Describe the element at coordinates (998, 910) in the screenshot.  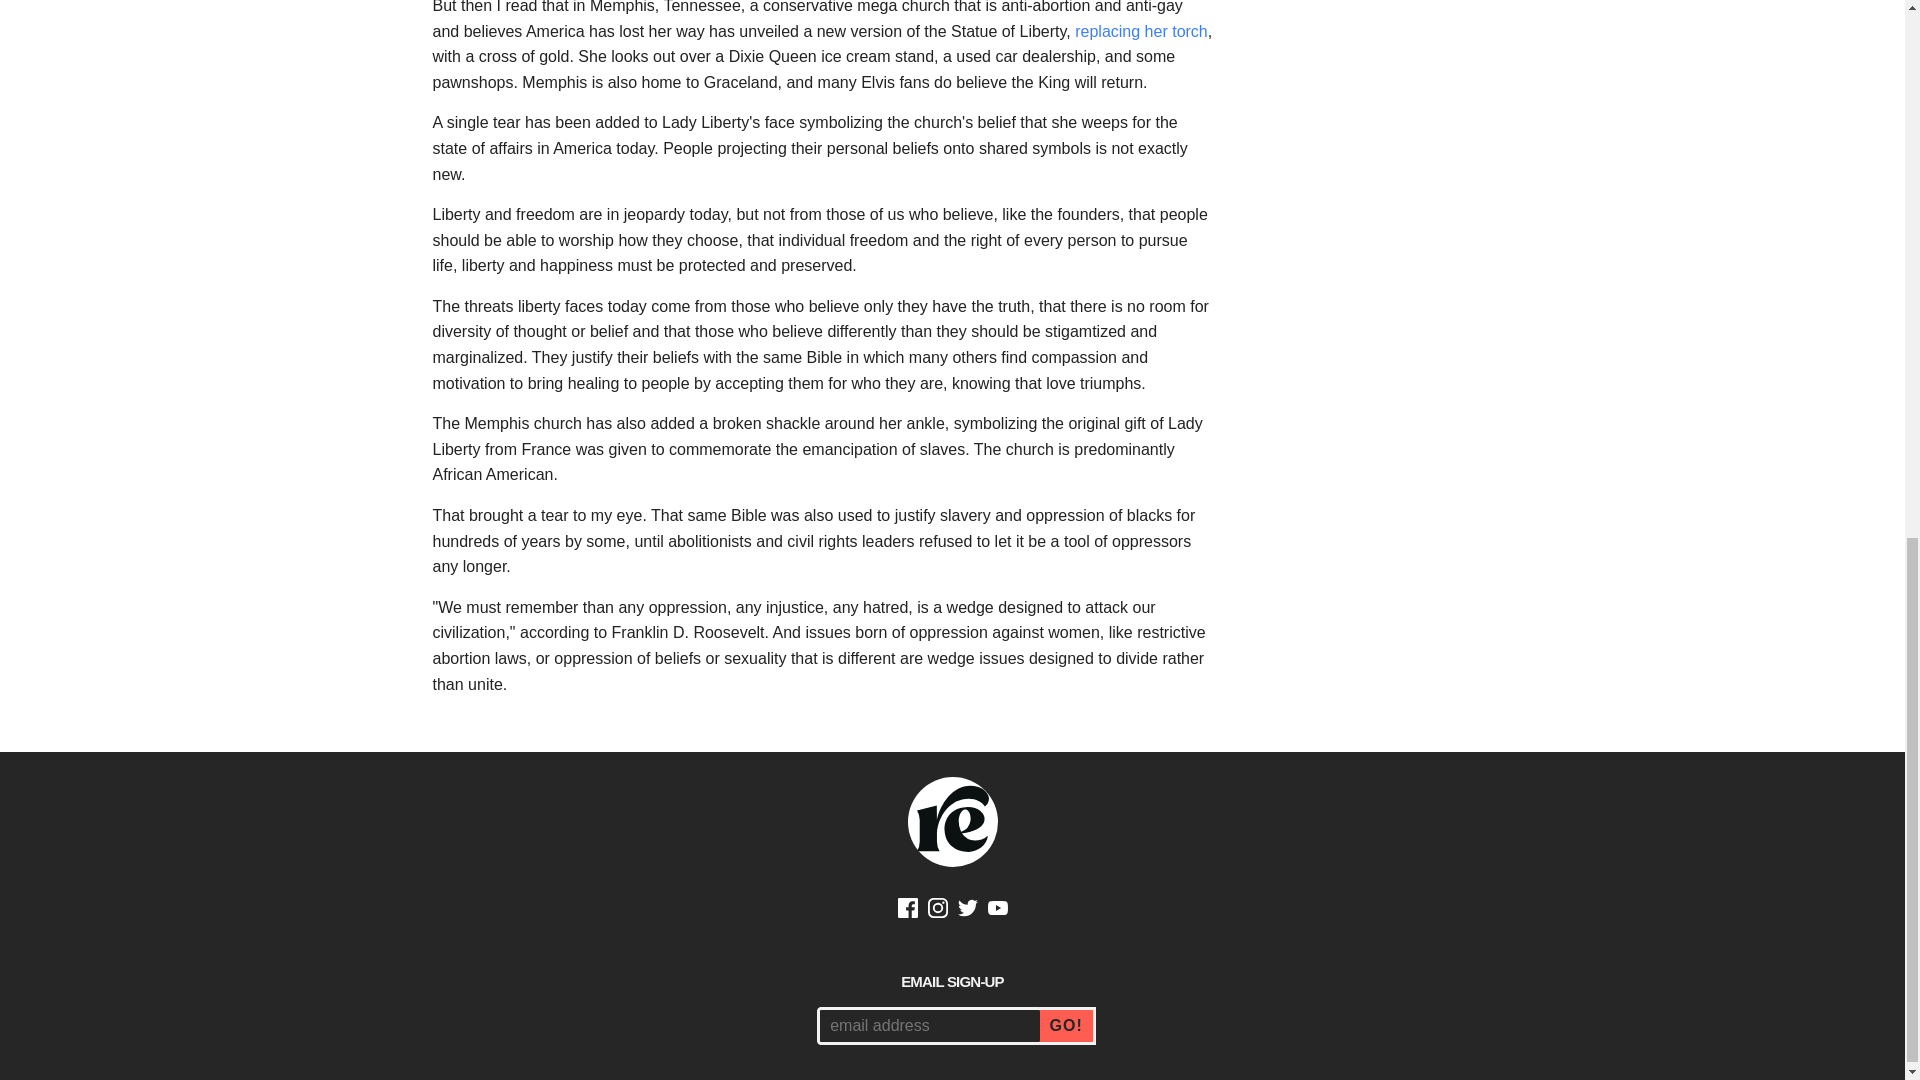
I see `YOUTUBE` at that location.